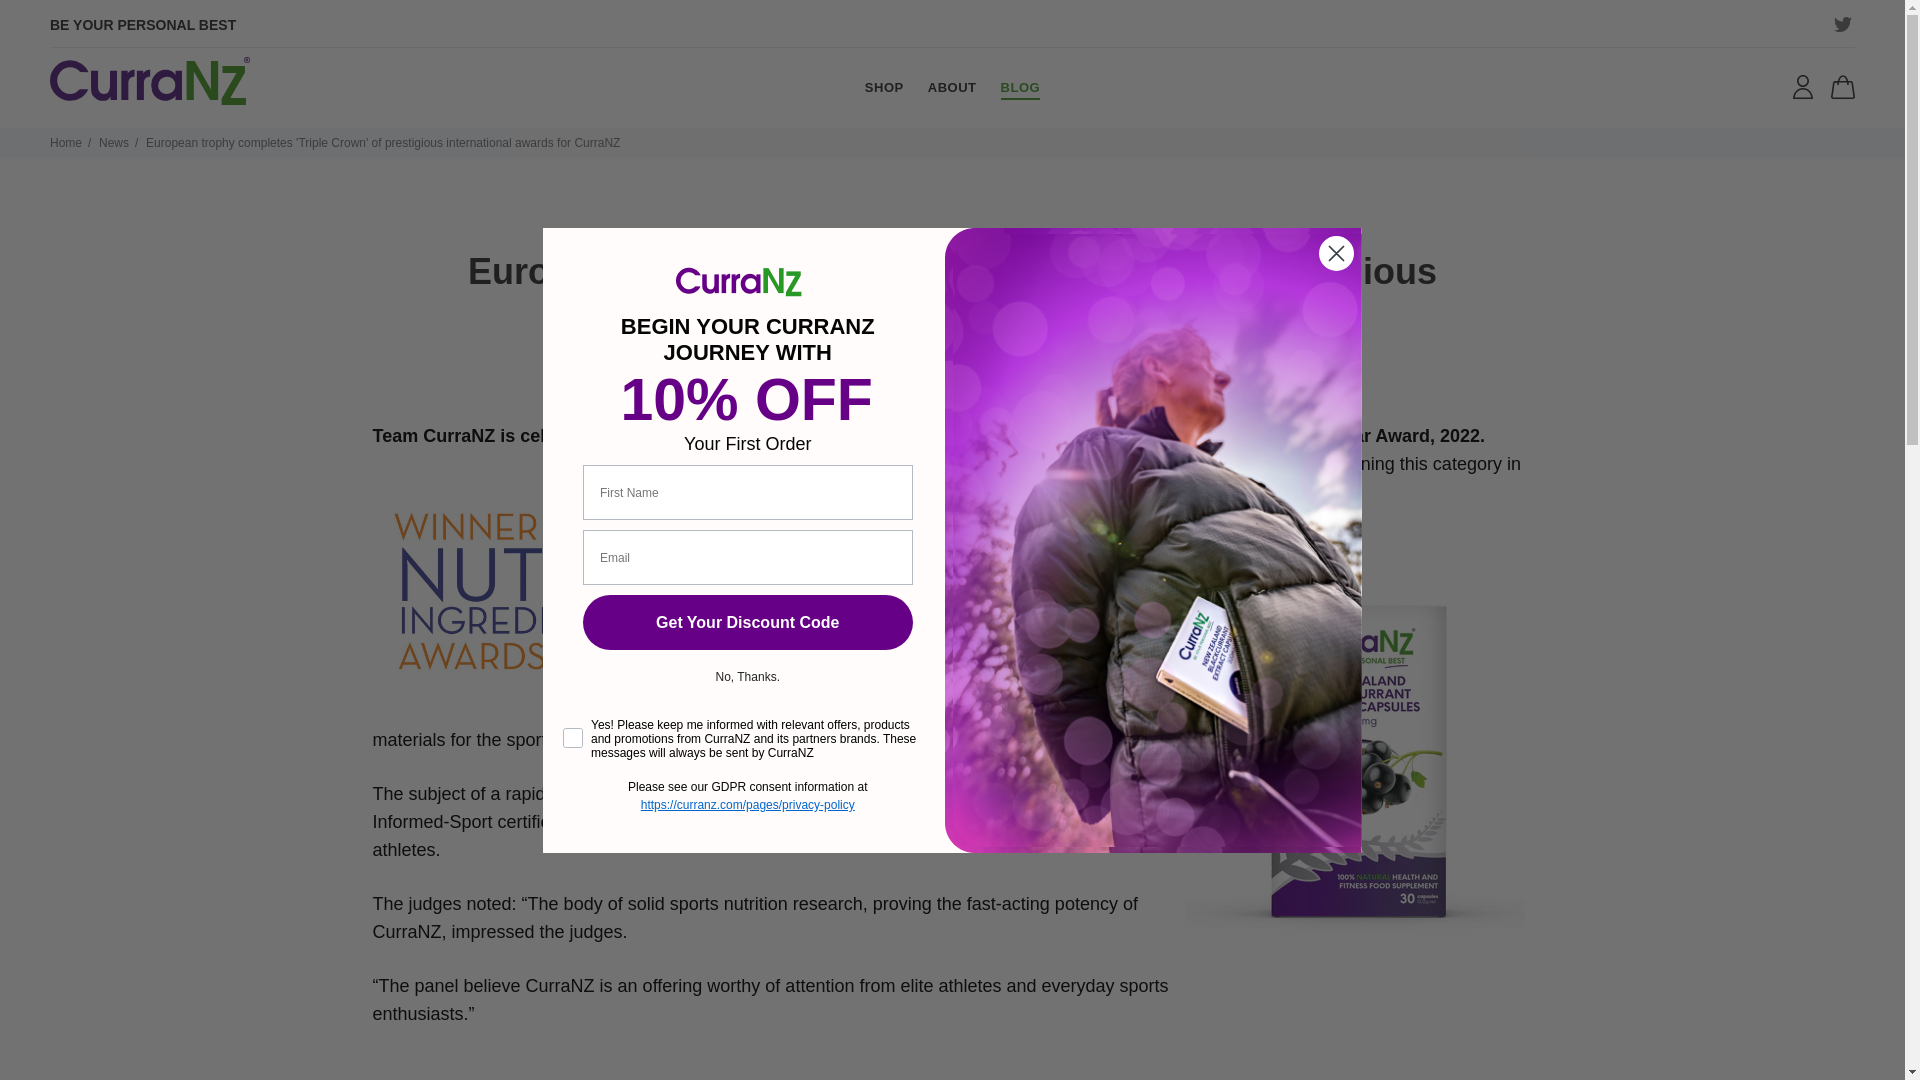  I want to click on Untitled-6, so click(149, 82).